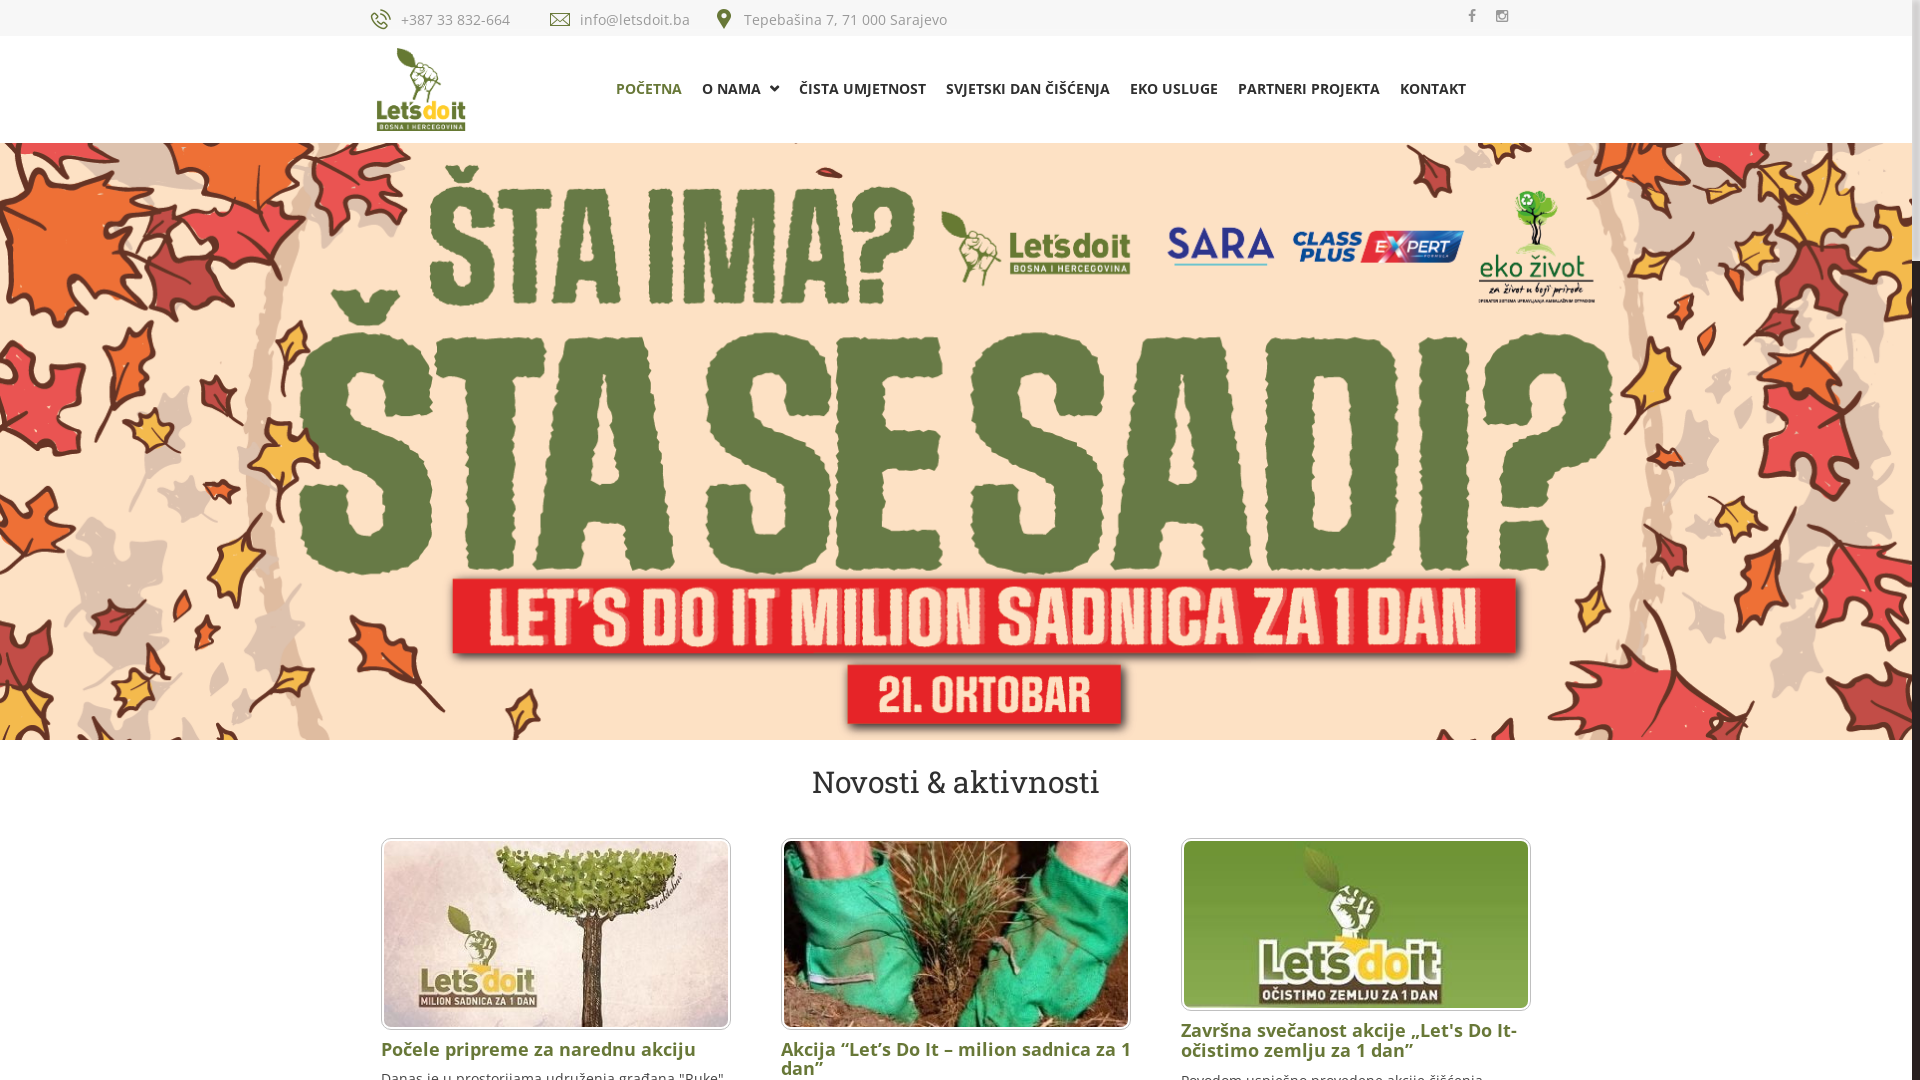  Describe the element at coordinates (1309, 89) in the screenshot. I see `PARTNERI PROJEKTA` at that location.